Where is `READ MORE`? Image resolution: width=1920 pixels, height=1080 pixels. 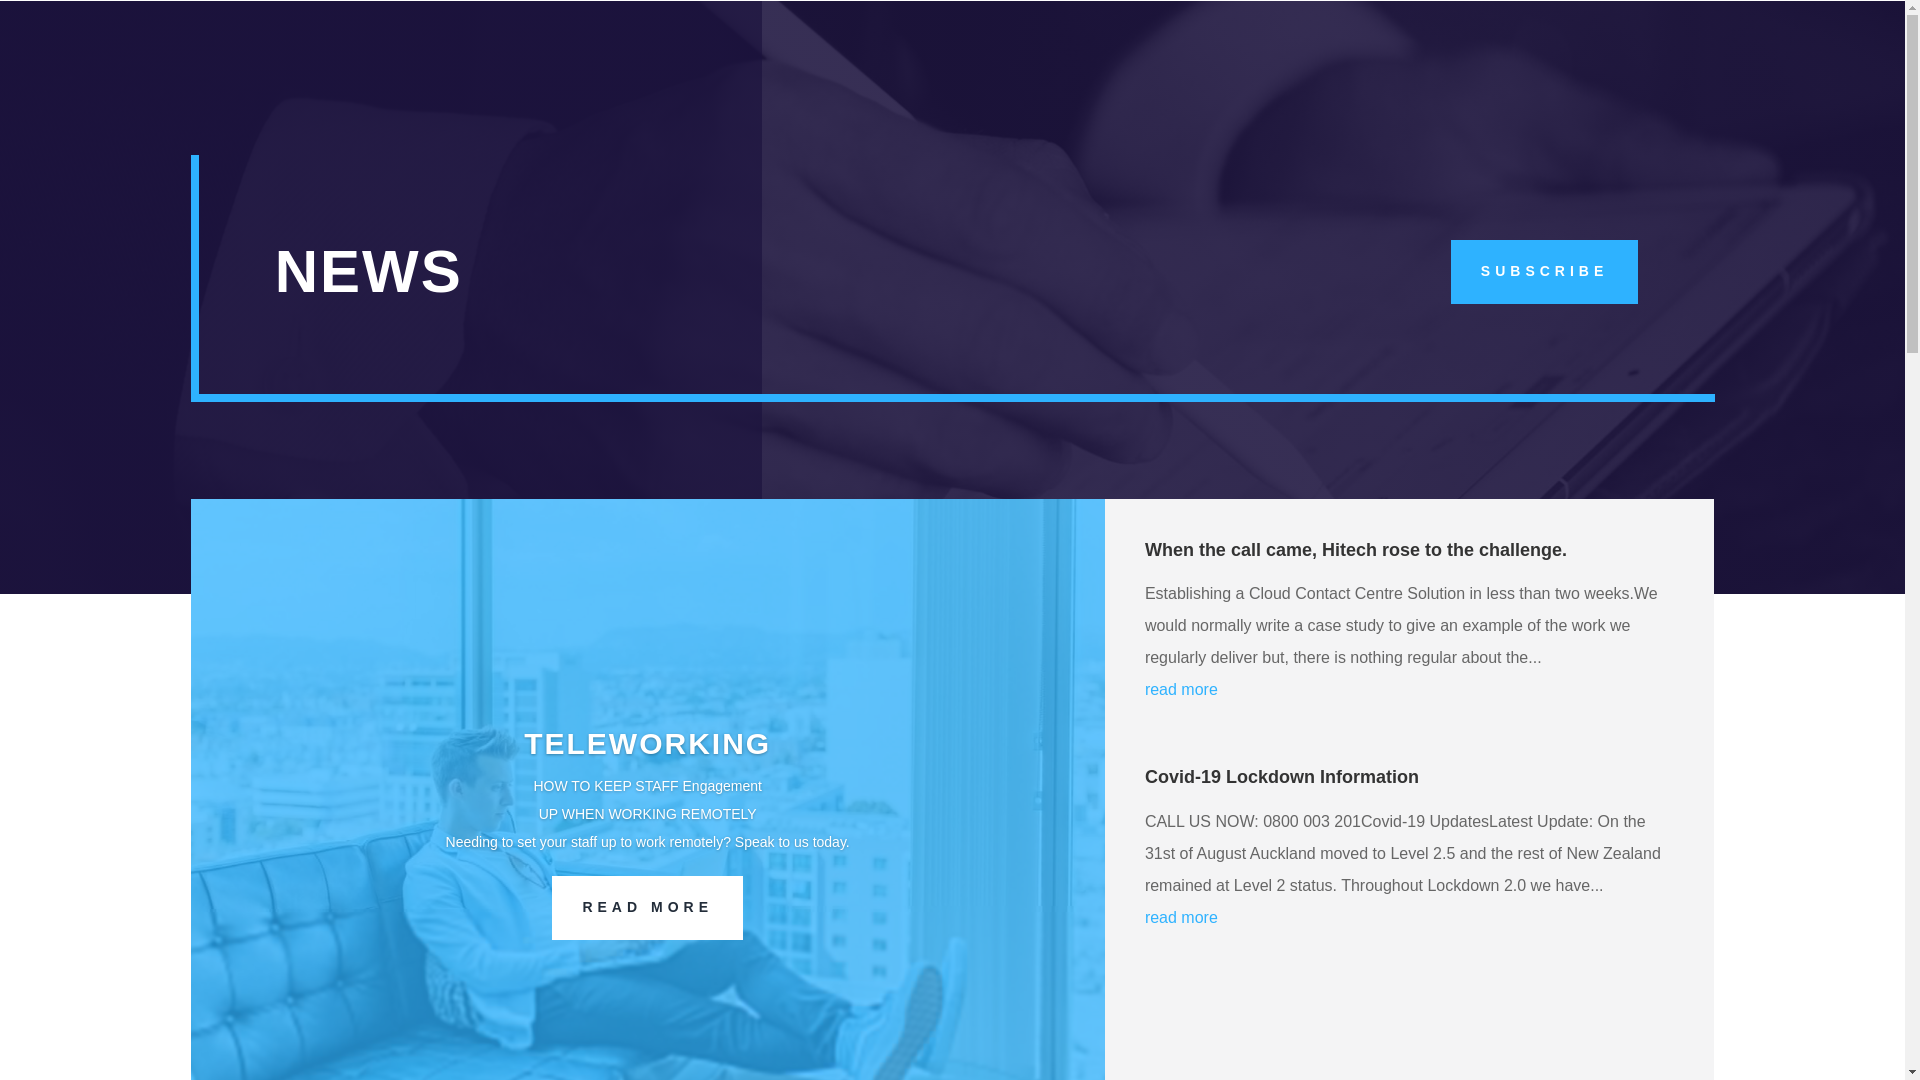
READ MORE is located at coordinates (648, 960).